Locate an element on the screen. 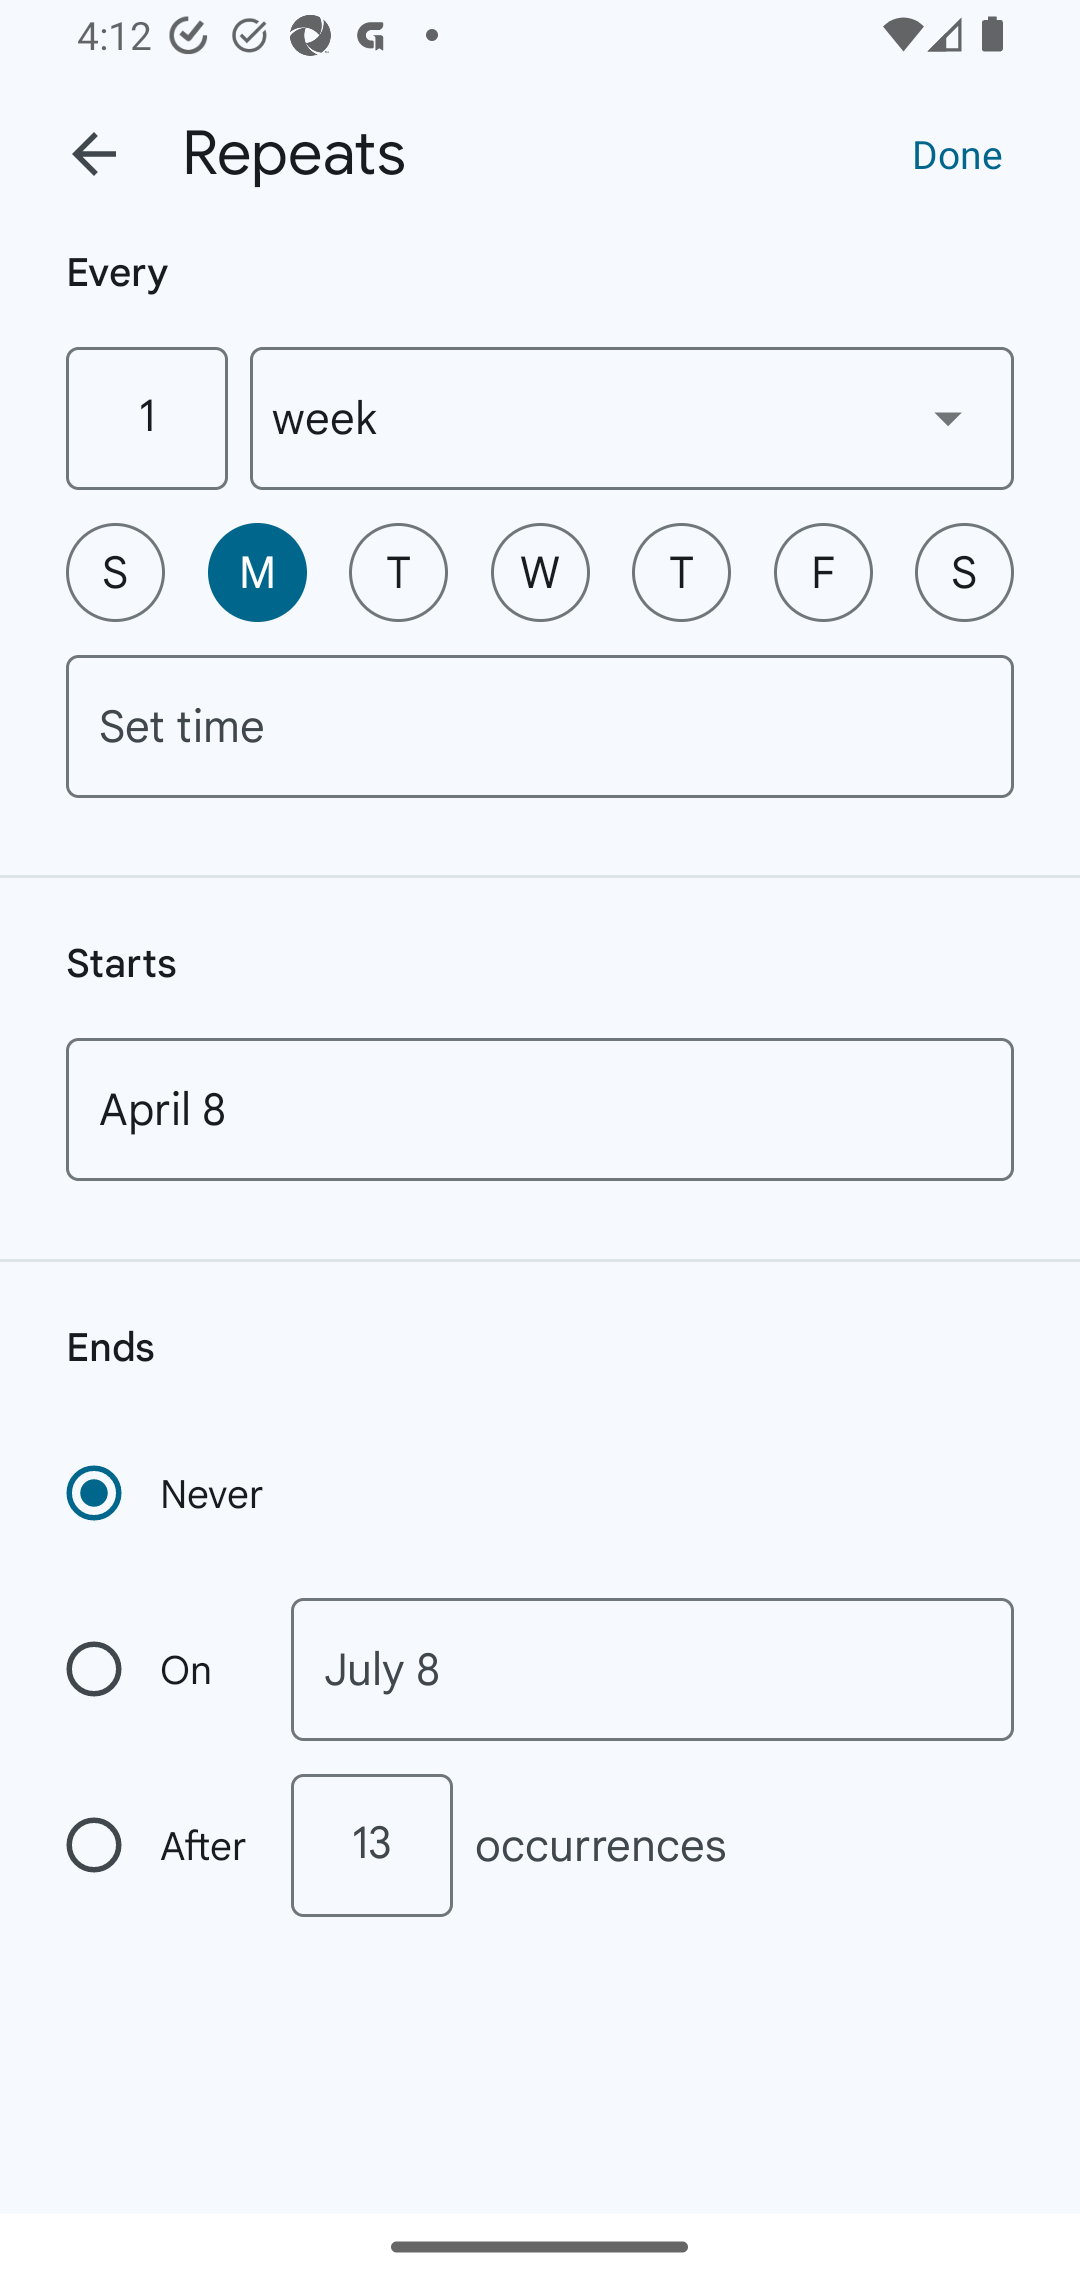 The width and height of the screenshot is (1080, 2280). On Recurrence ends on a specific date is located at coordinates (158, 1670).